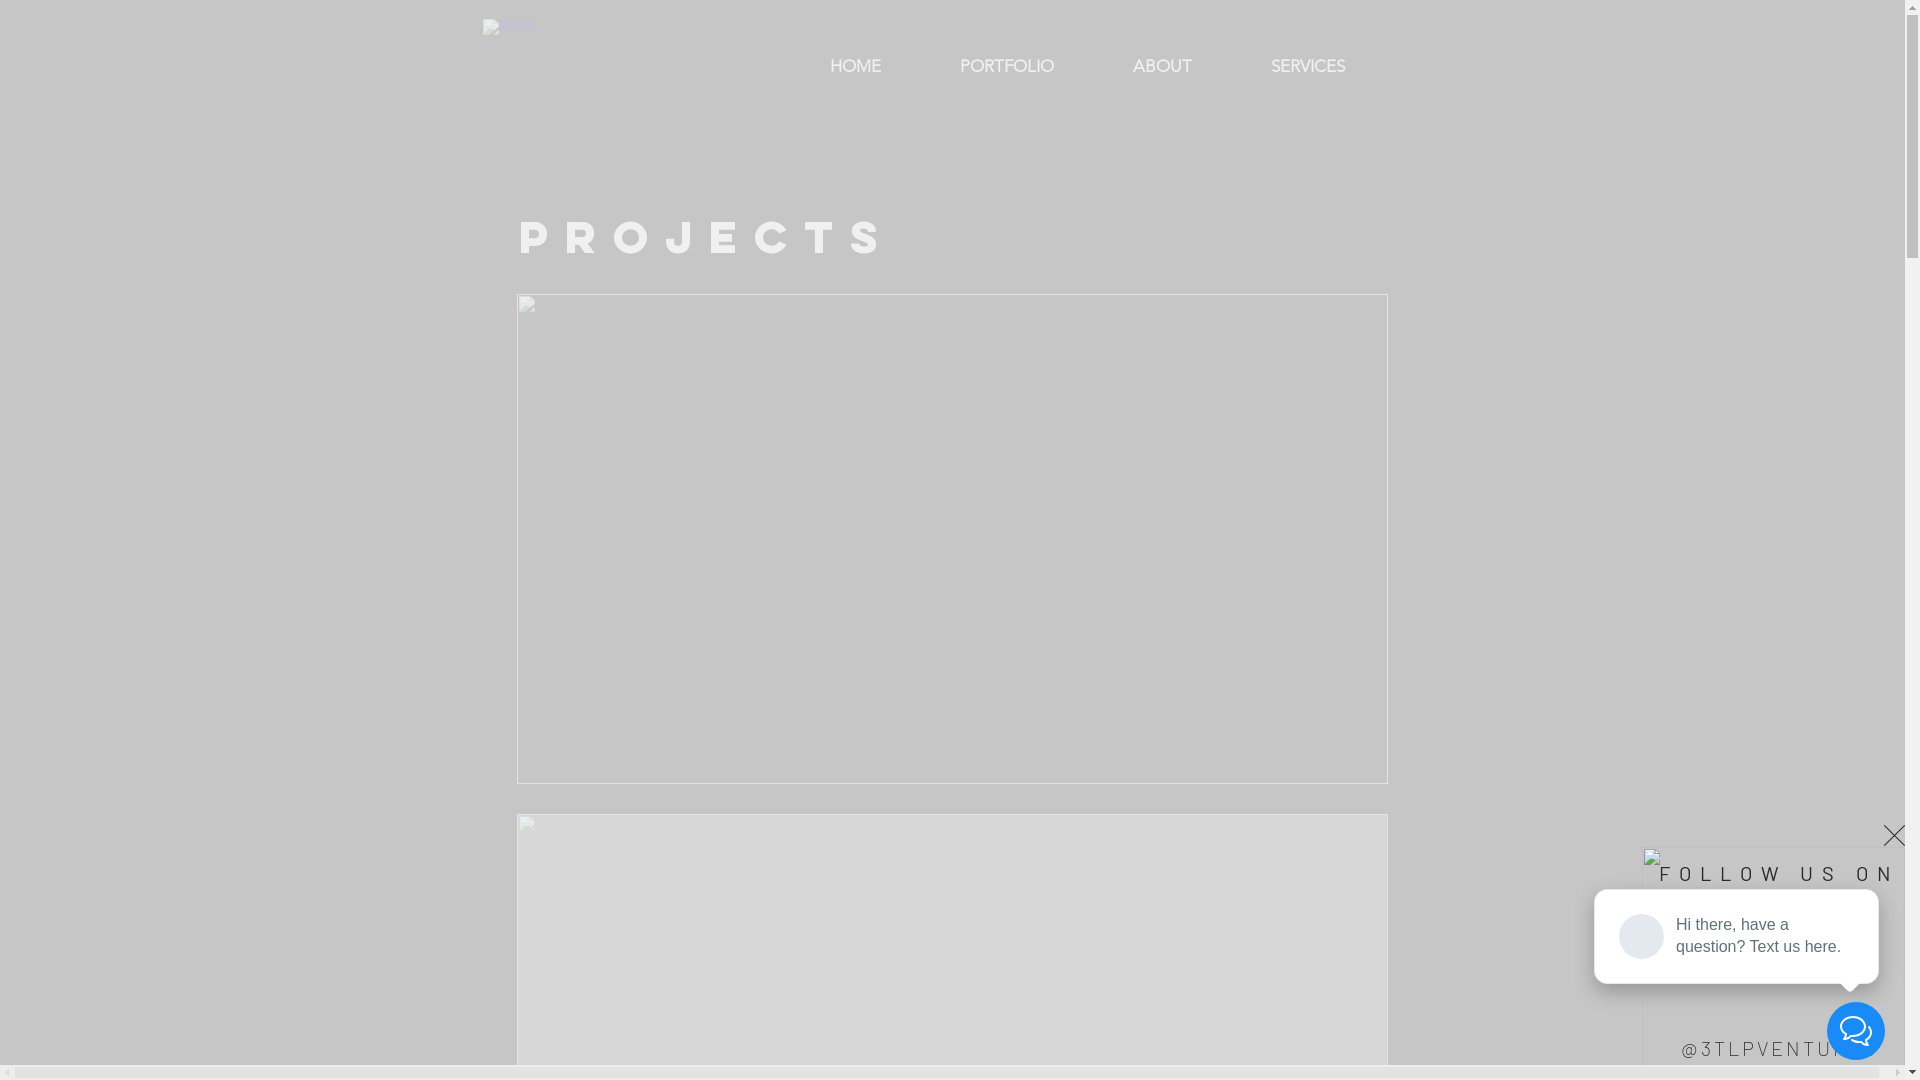 This screenshot has width=1920, height=1080. I want to click on SERVICES, so click(1308, 65).